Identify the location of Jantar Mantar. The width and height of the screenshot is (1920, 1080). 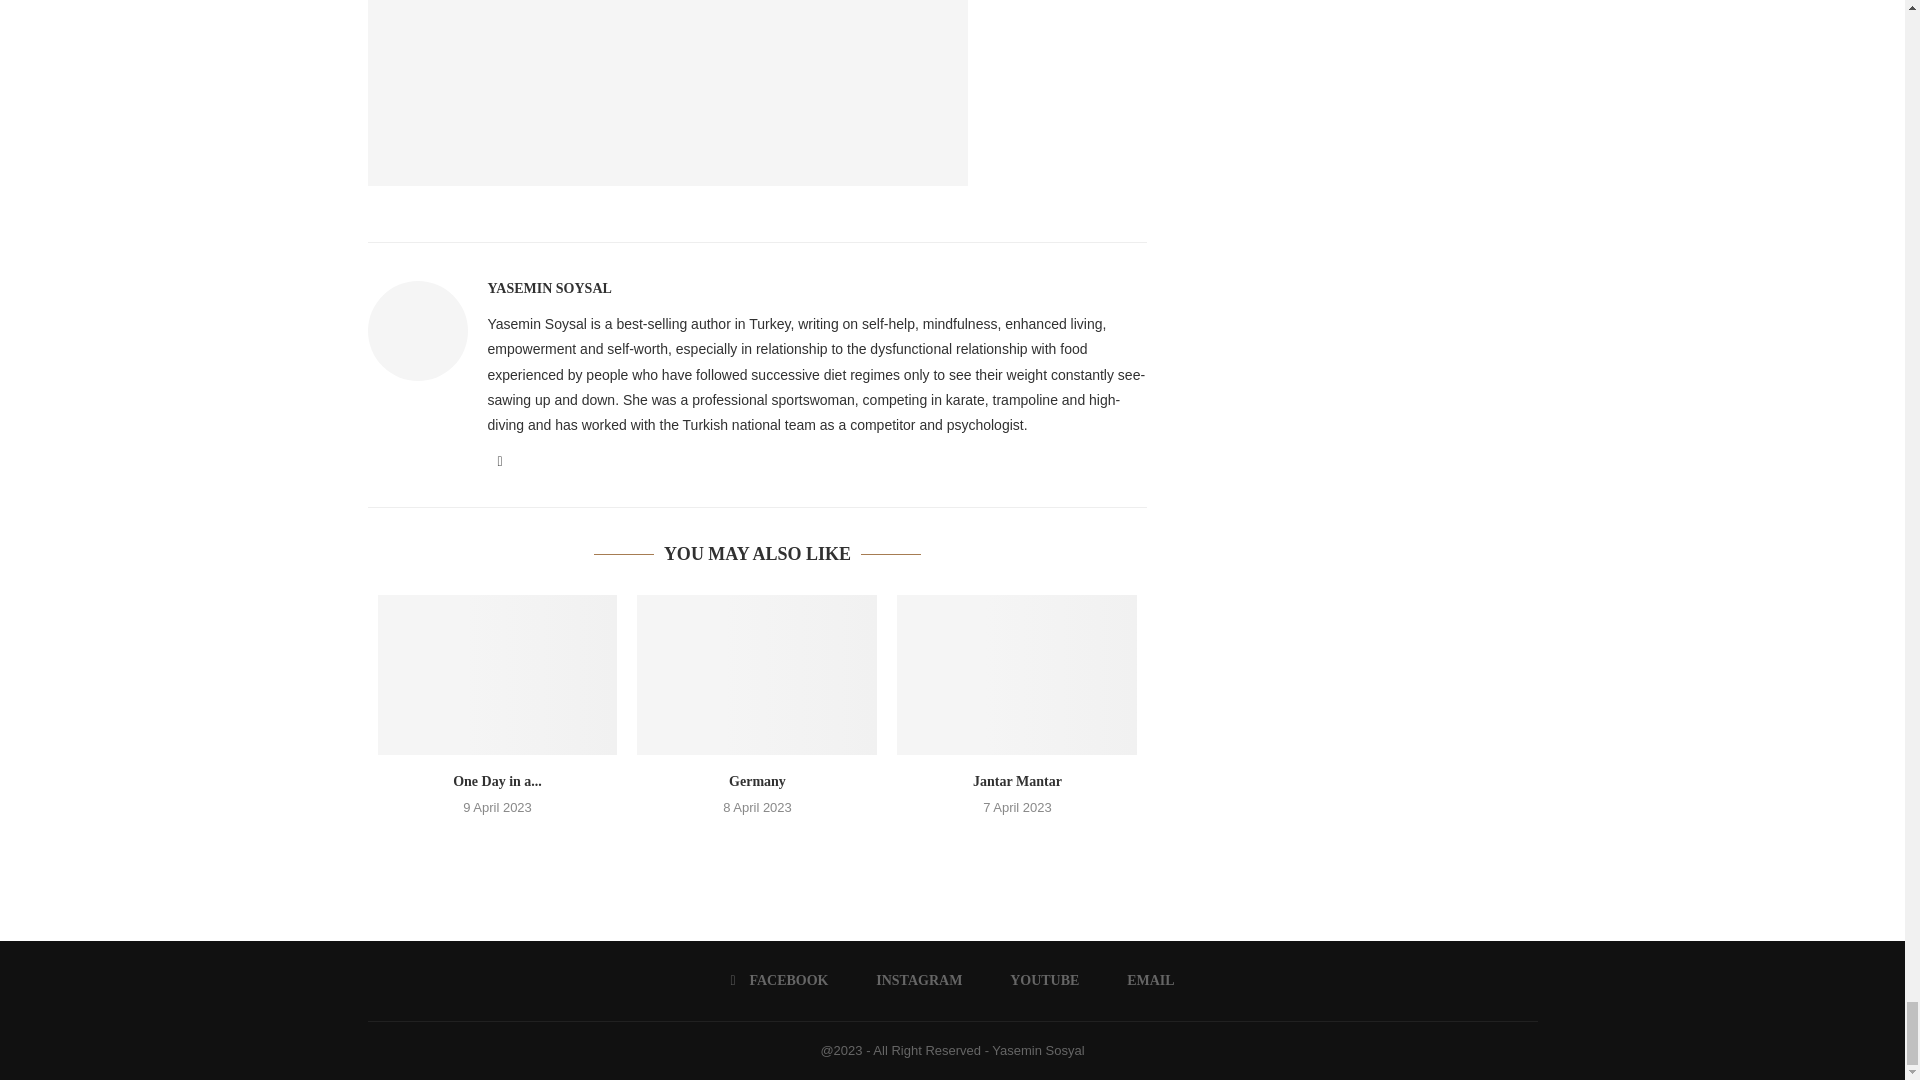
(1016, 674).